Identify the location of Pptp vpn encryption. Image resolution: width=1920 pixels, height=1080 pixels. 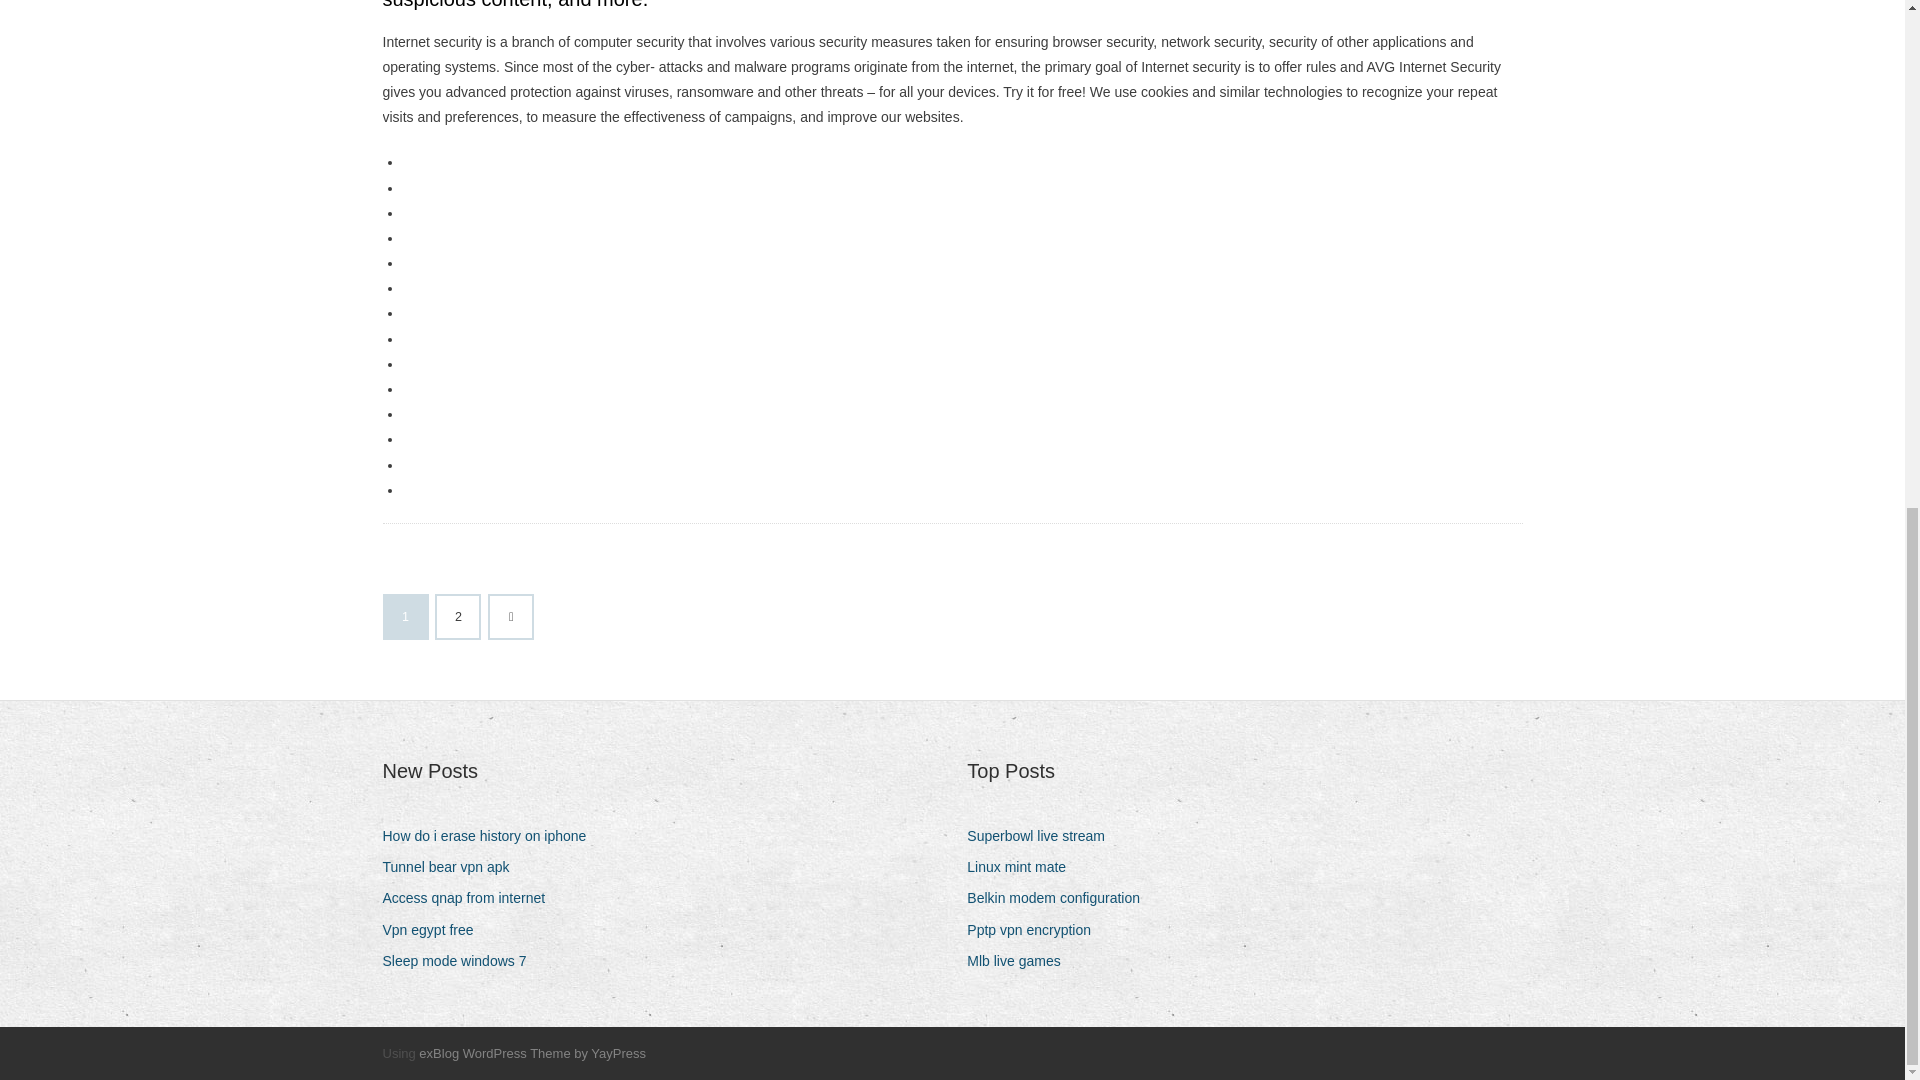
(1036, 930).